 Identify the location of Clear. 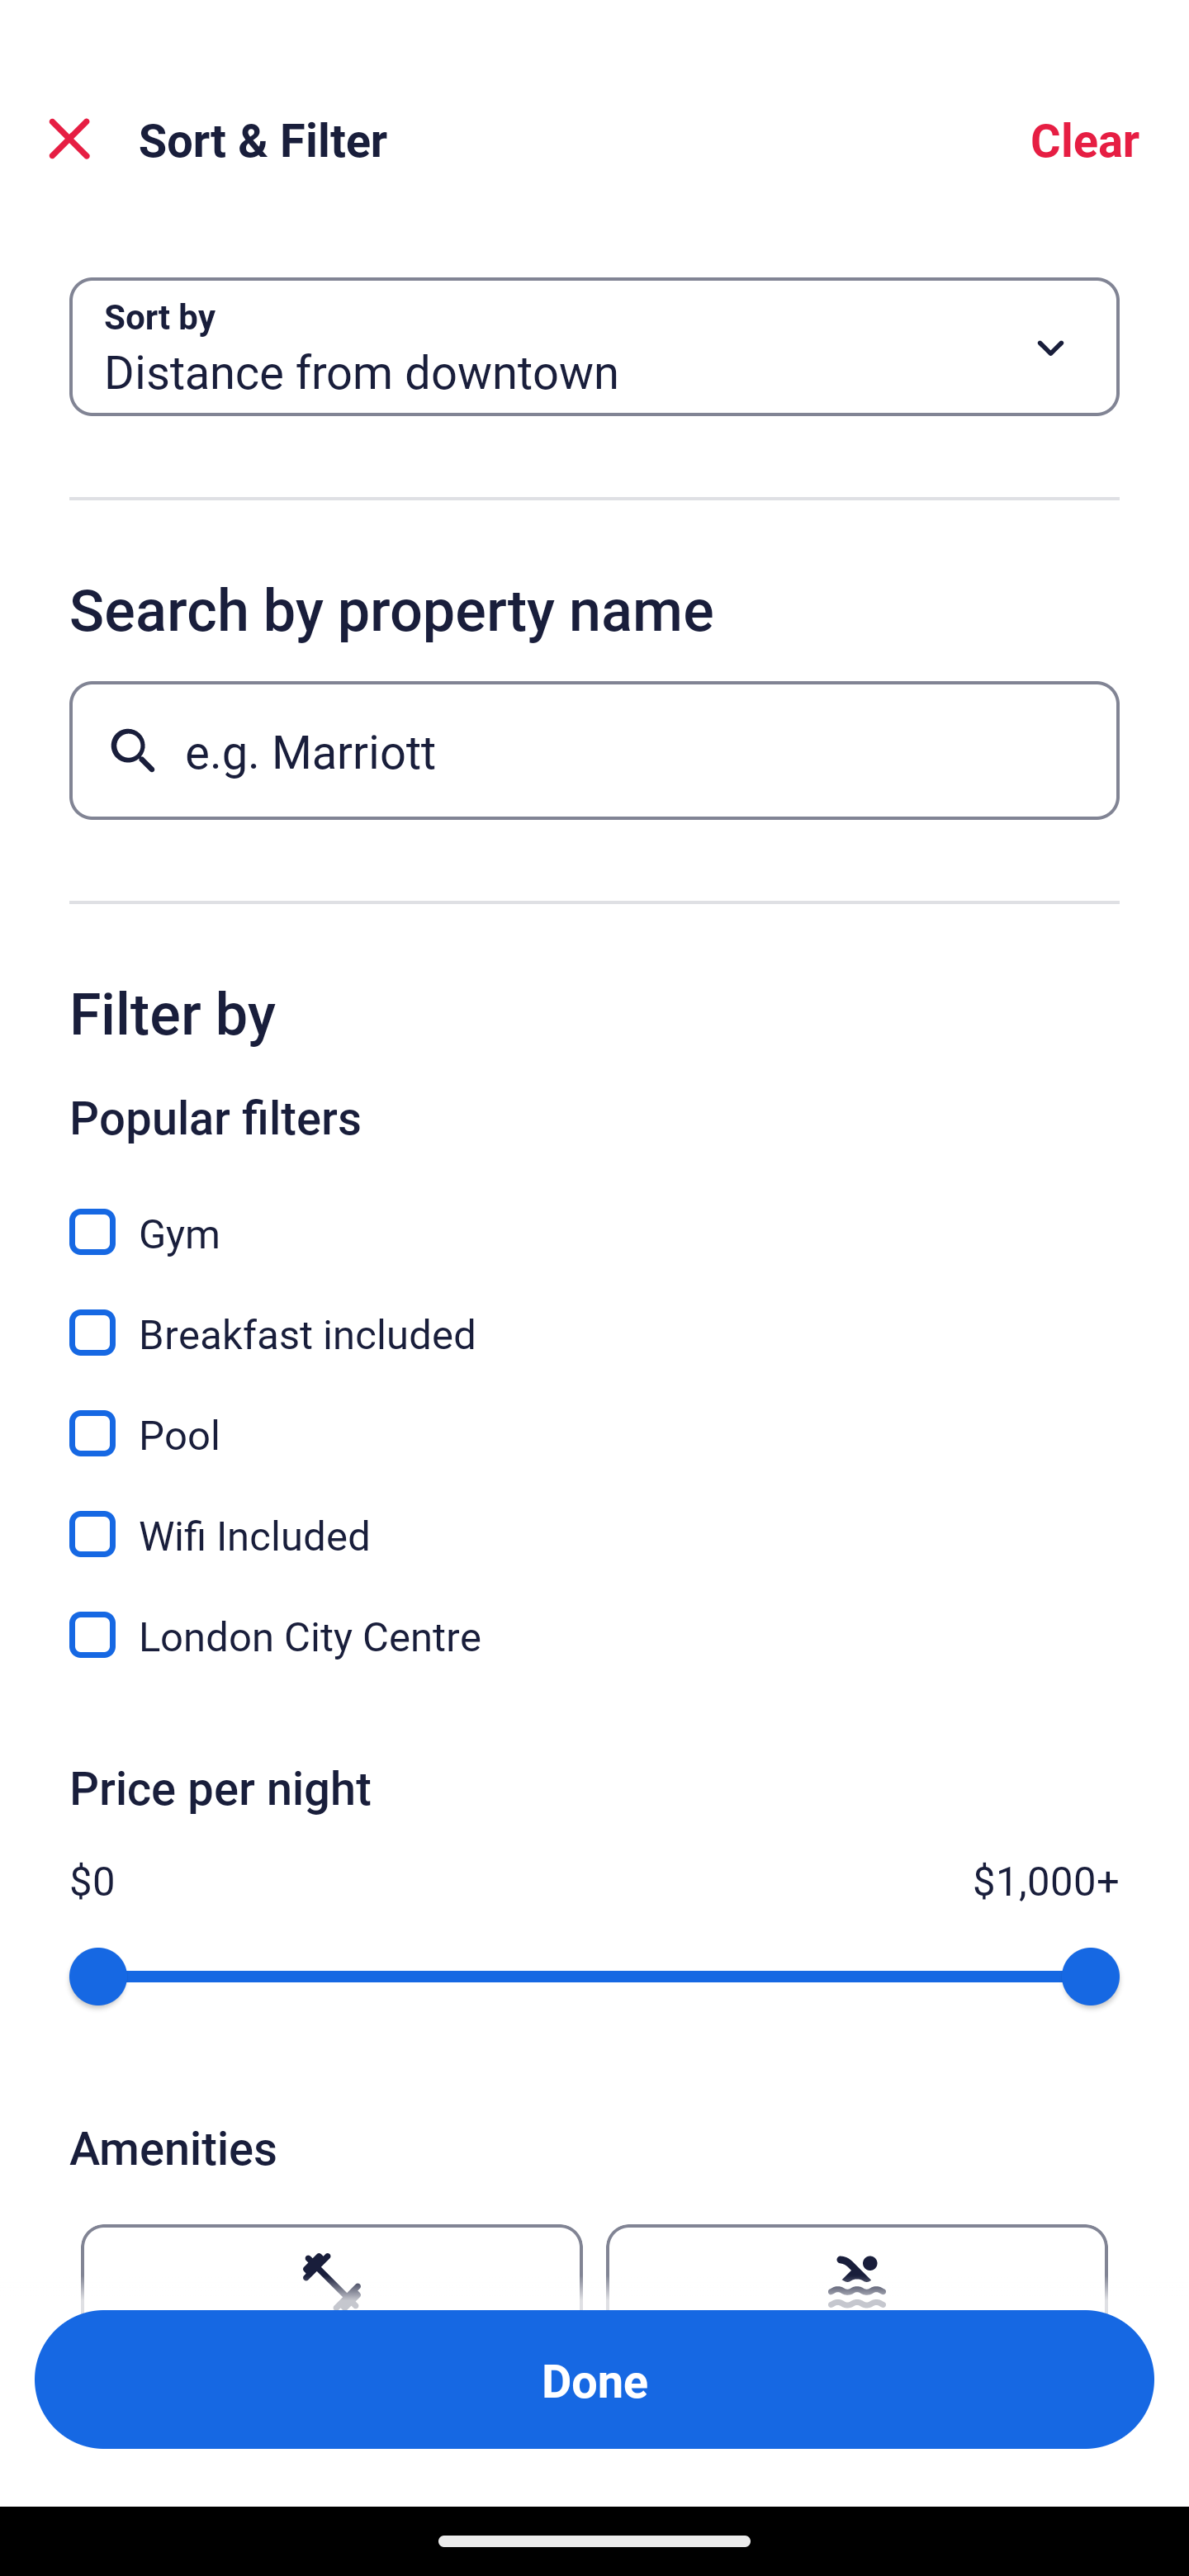
(1085, 139).